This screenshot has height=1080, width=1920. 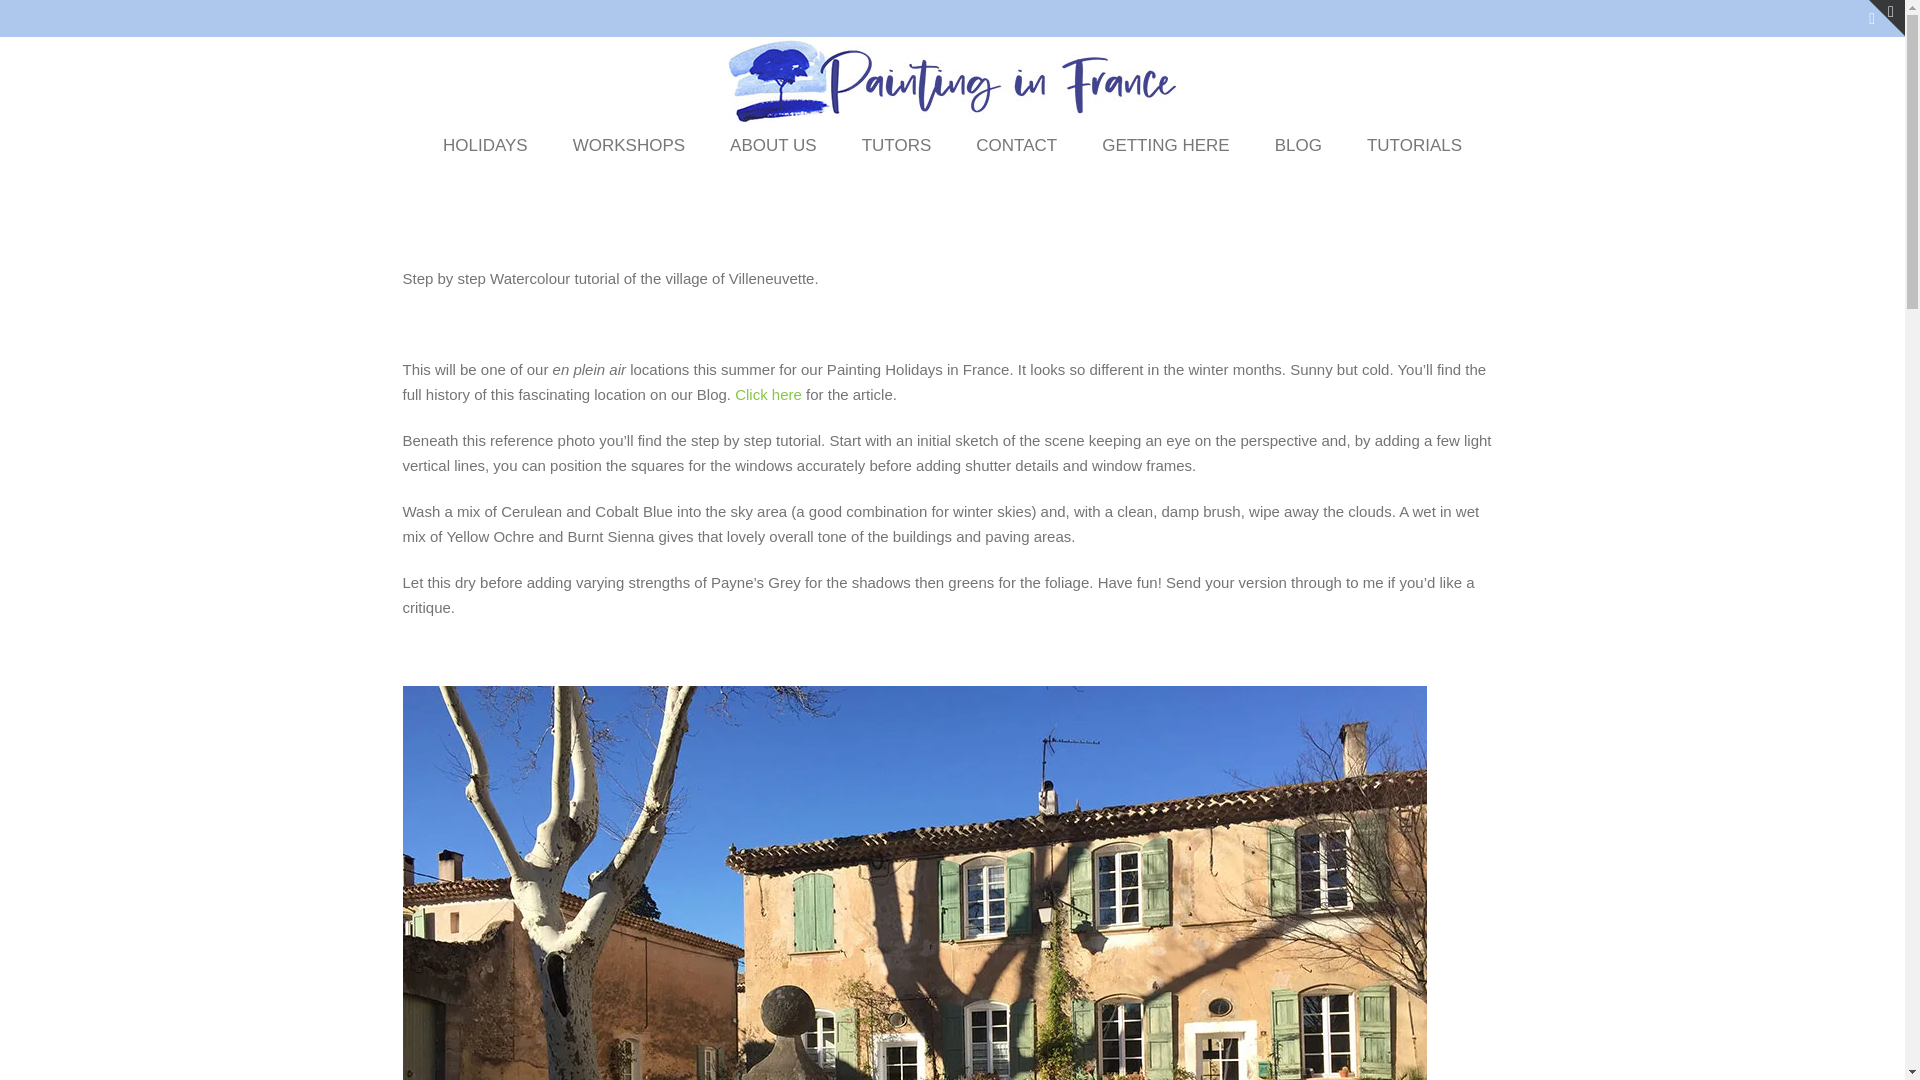 What do you see at coordinates (1166, 144) in the screenshot?
I see `GETTING HERE` at bounding box center [1166, 144].